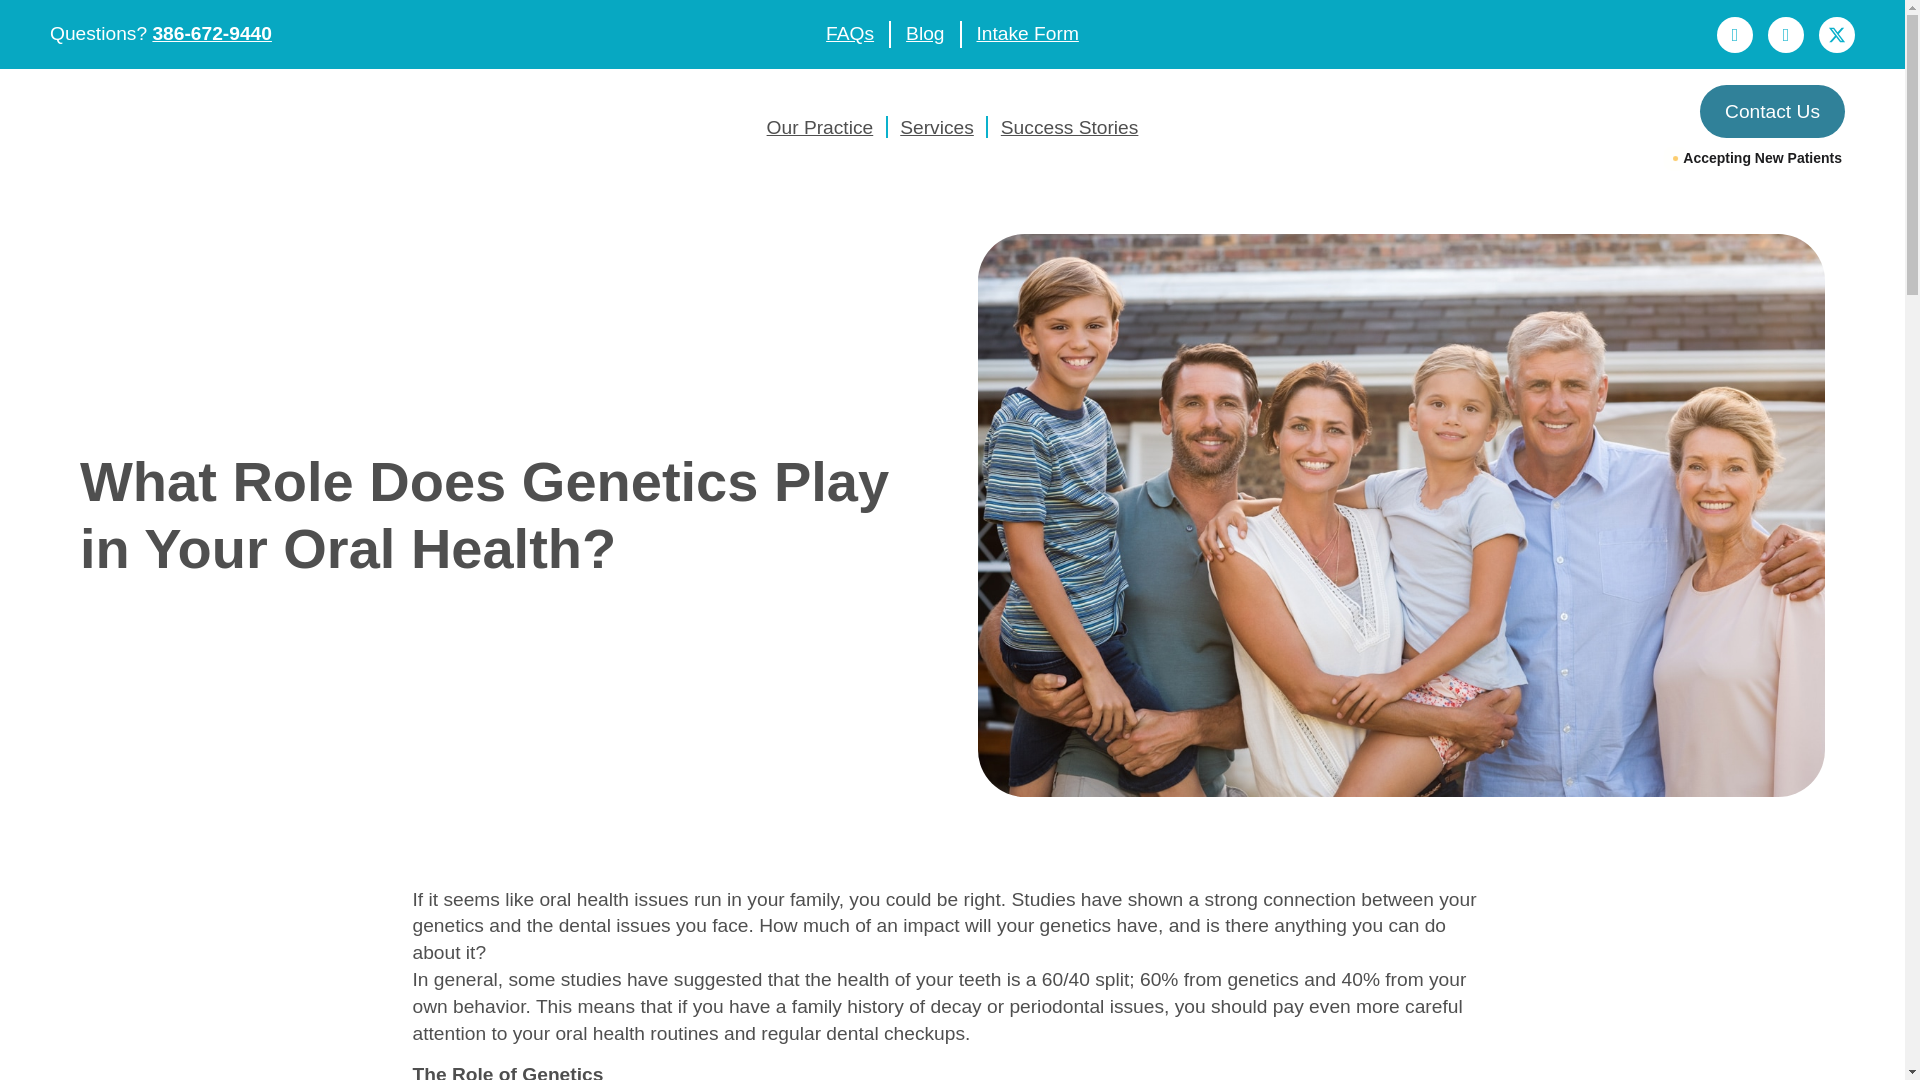 This screenshot has width=1920, height=1080. I want to click on Blog, so click(925, 34).